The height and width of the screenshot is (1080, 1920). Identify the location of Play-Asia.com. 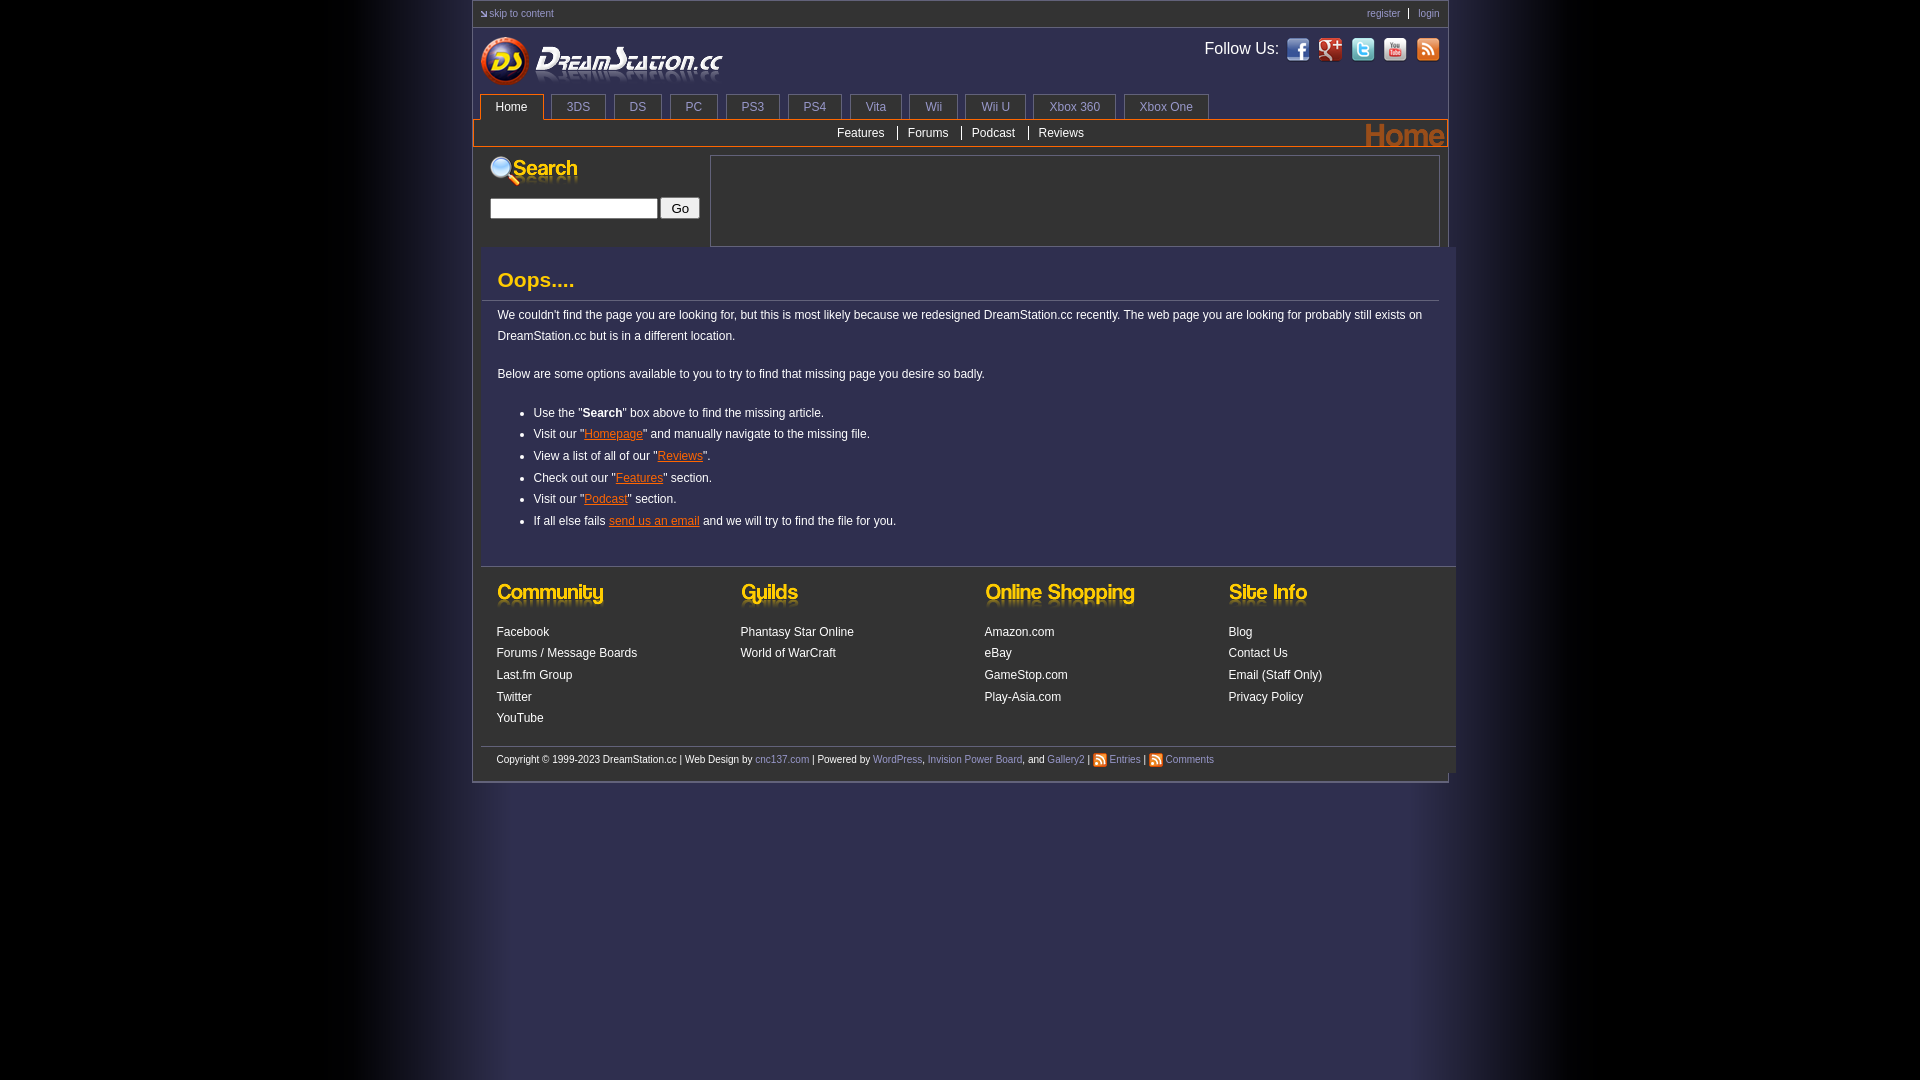
(1022, 697).